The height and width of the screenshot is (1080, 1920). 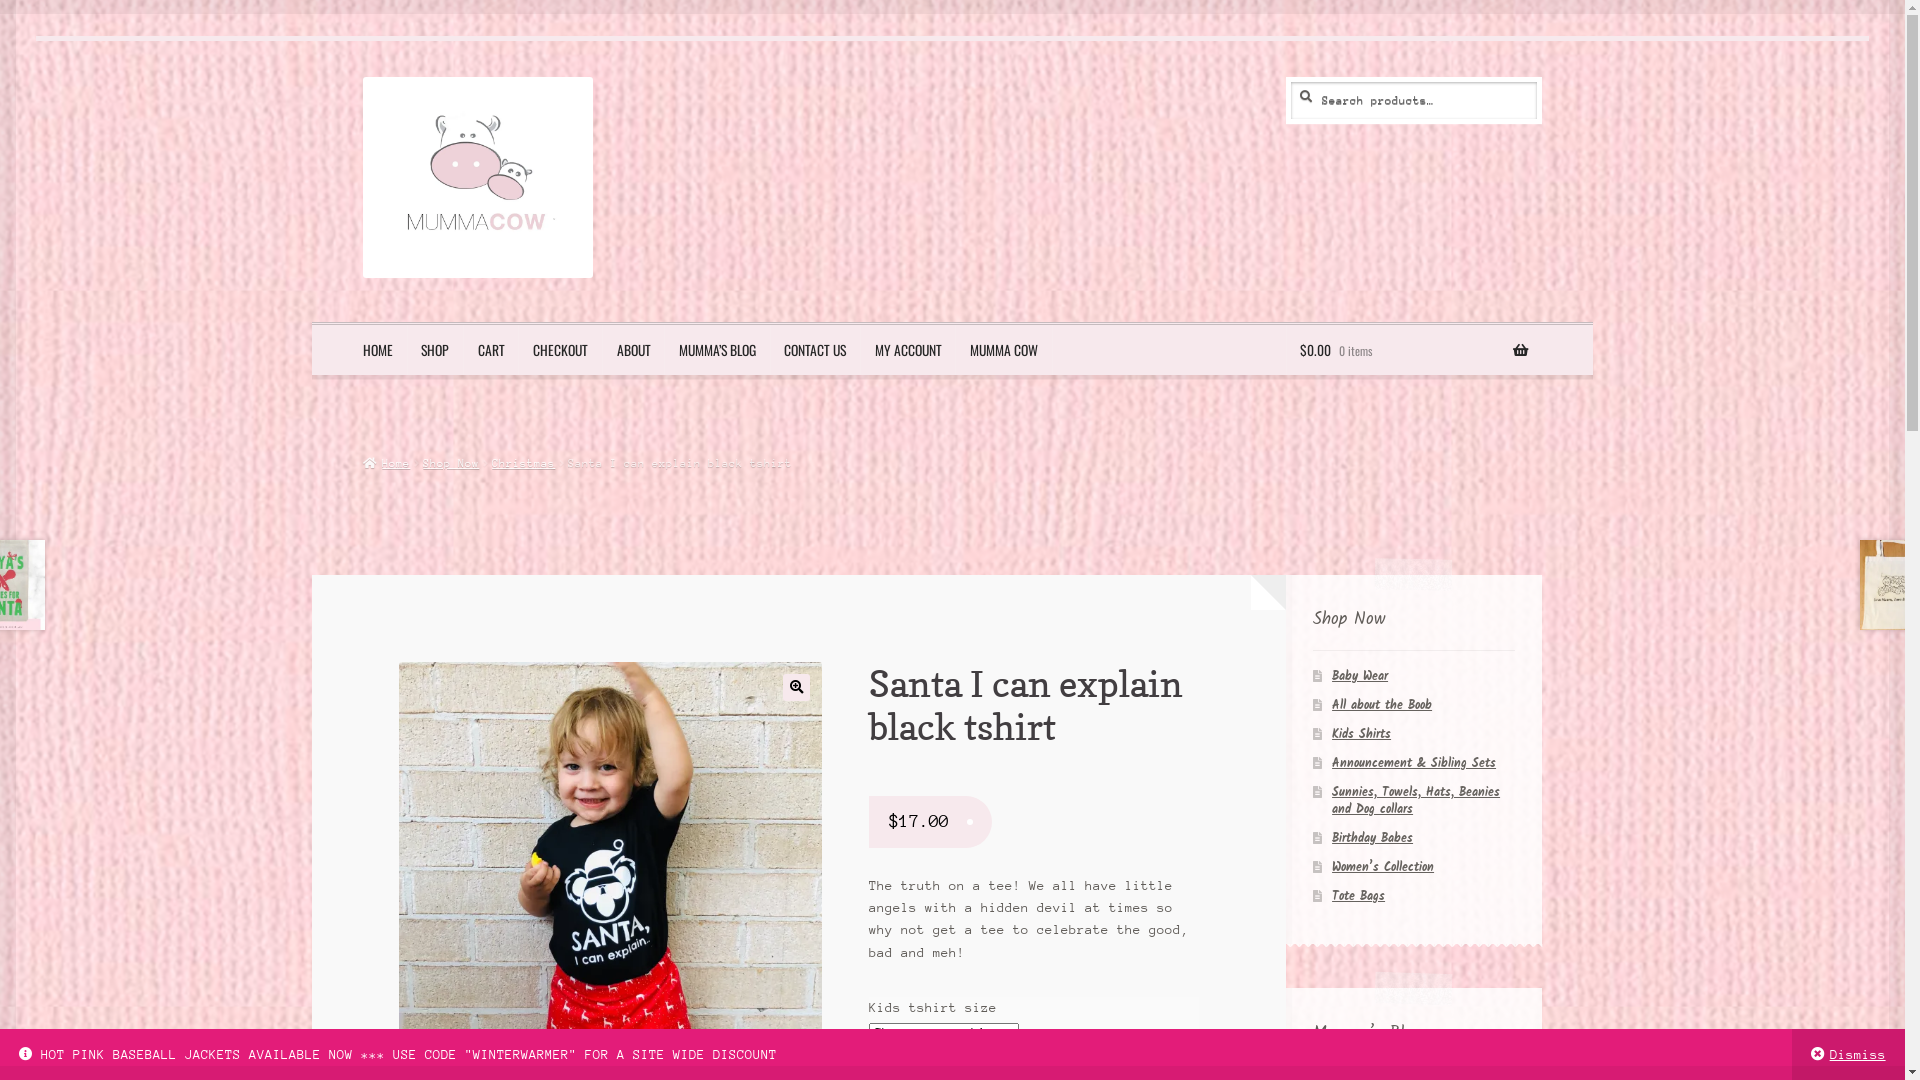 What do you see at coordinates (816, 350) in the screenshot?
I see `CONTACT US` at bounding box center [816, 350].